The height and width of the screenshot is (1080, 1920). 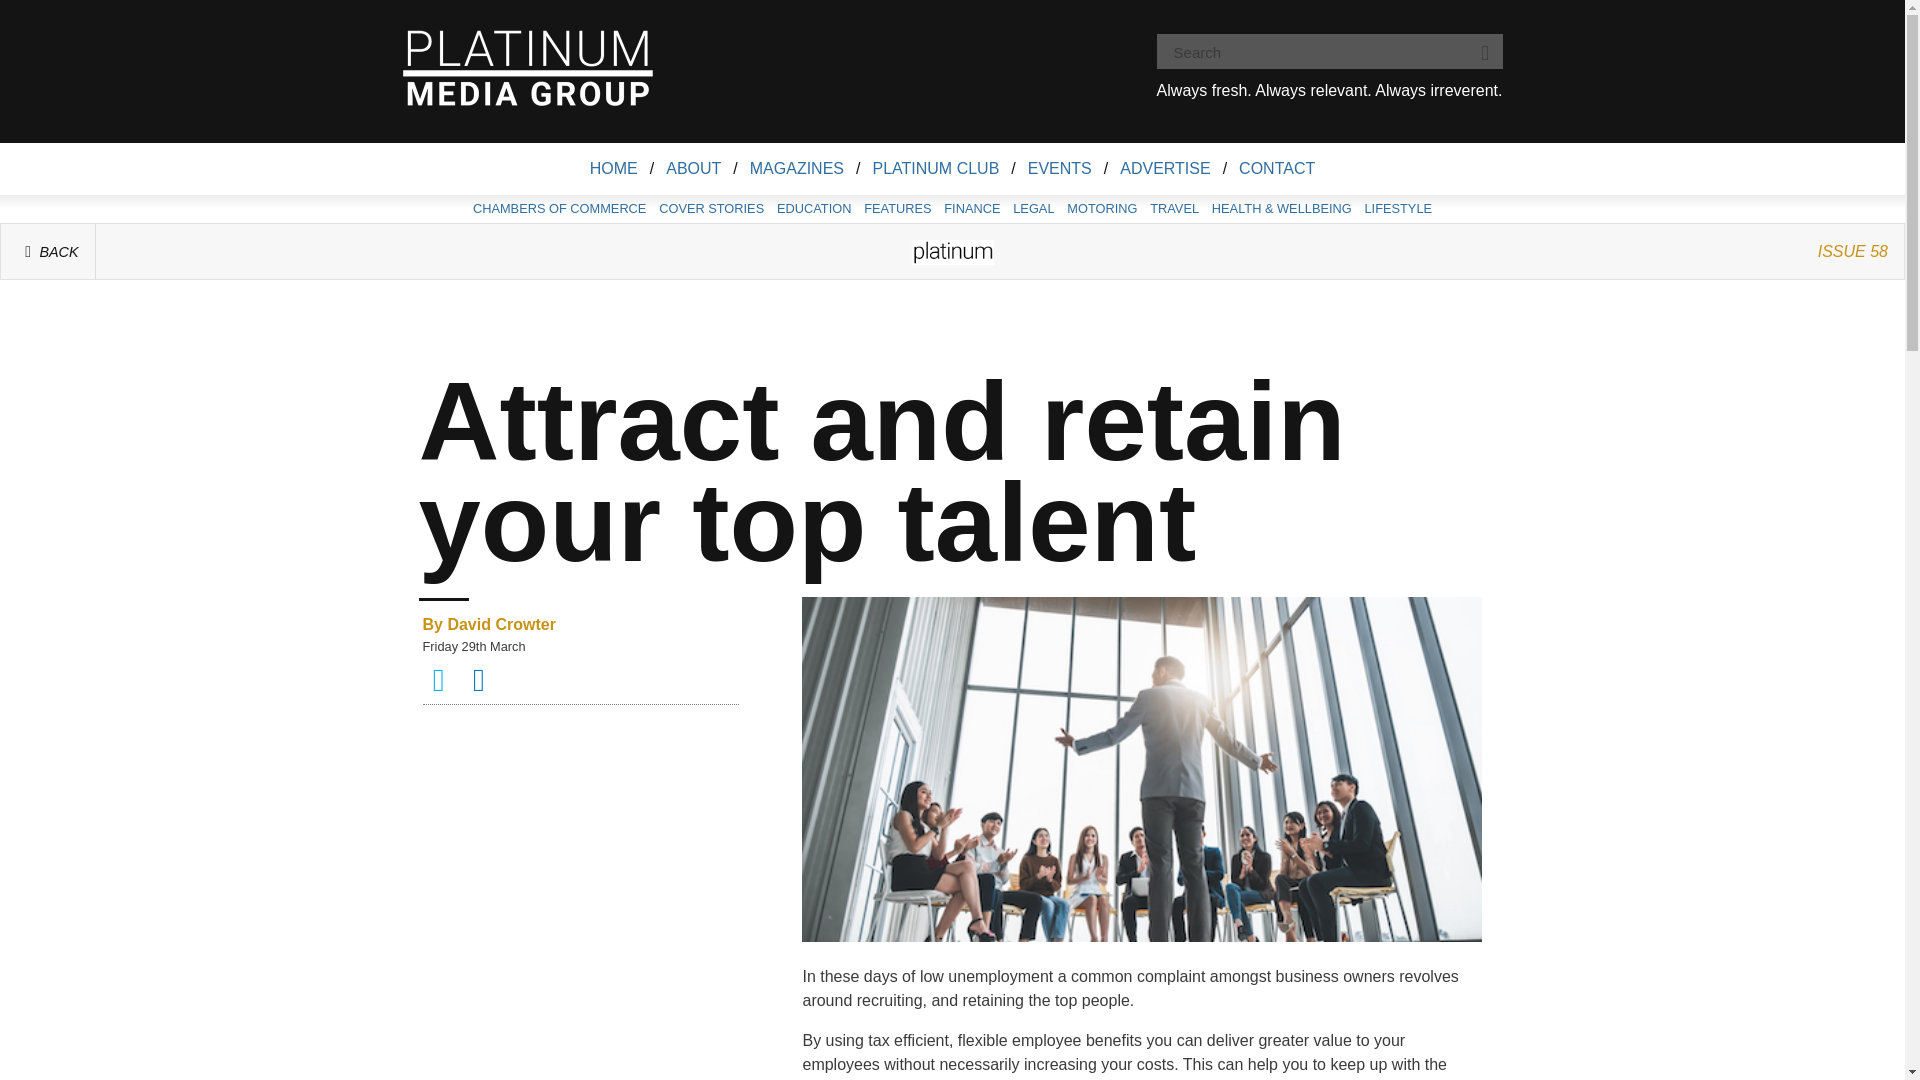 What do you see at coordinates (1034, 208) in the screenshot?
I see `LEGAL` at bounding box center [1034, 208].